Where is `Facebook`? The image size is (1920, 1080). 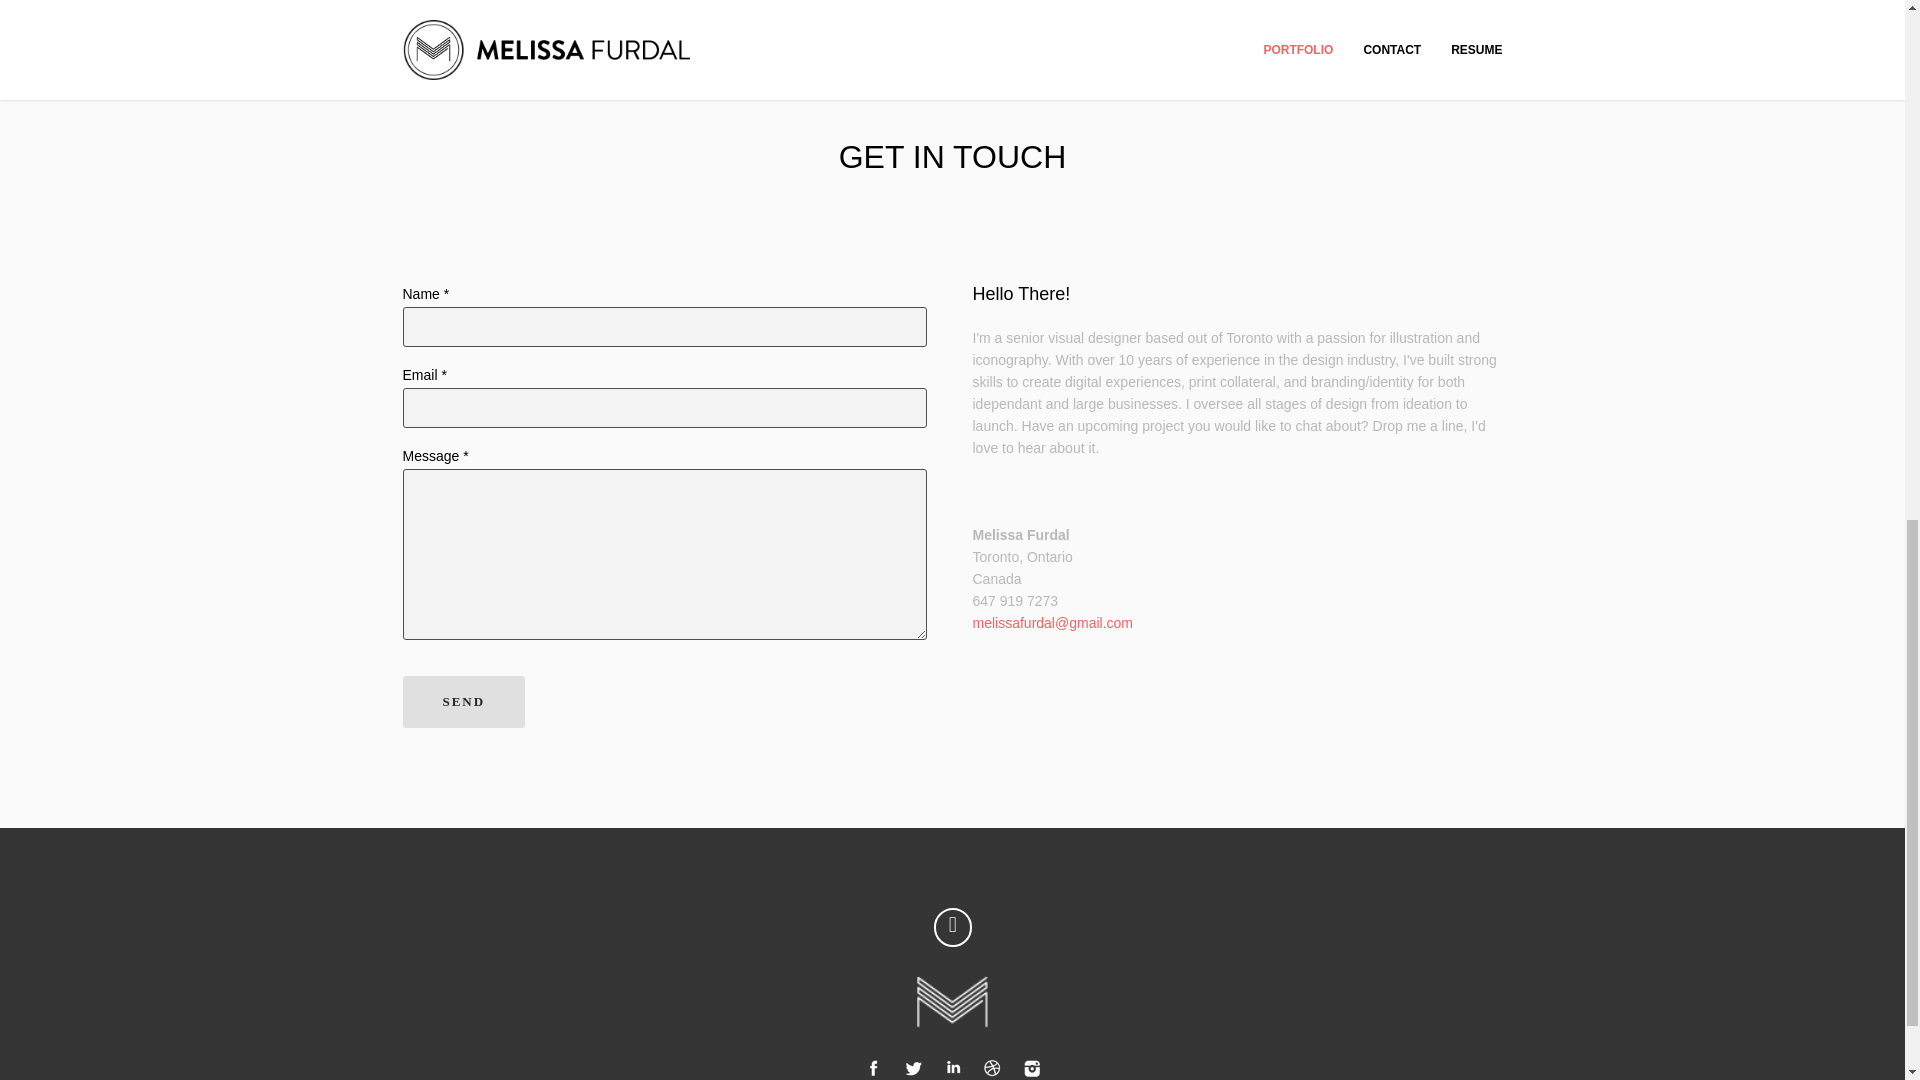 Facebook is located at coordinates (872, 1066).